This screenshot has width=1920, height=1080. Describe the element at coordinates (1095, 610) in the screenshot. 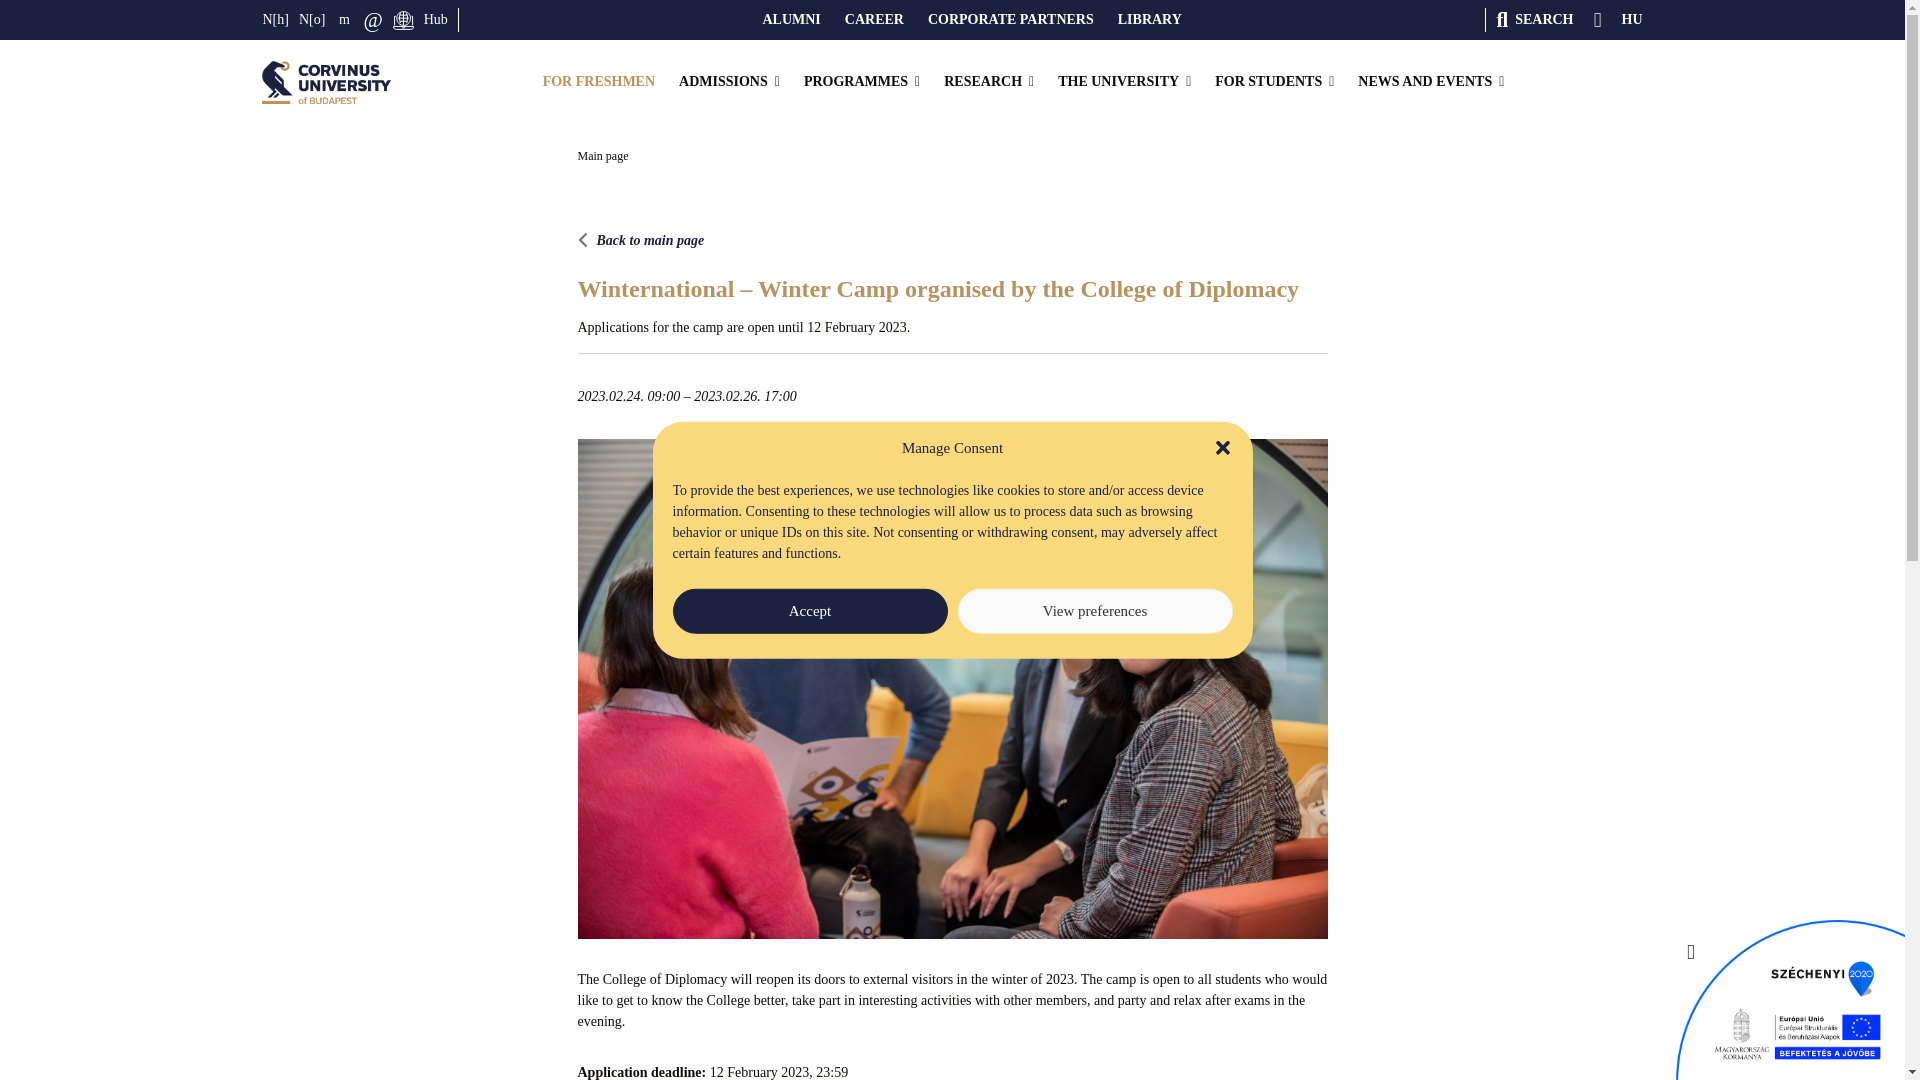

I see `View preferences` at that location.